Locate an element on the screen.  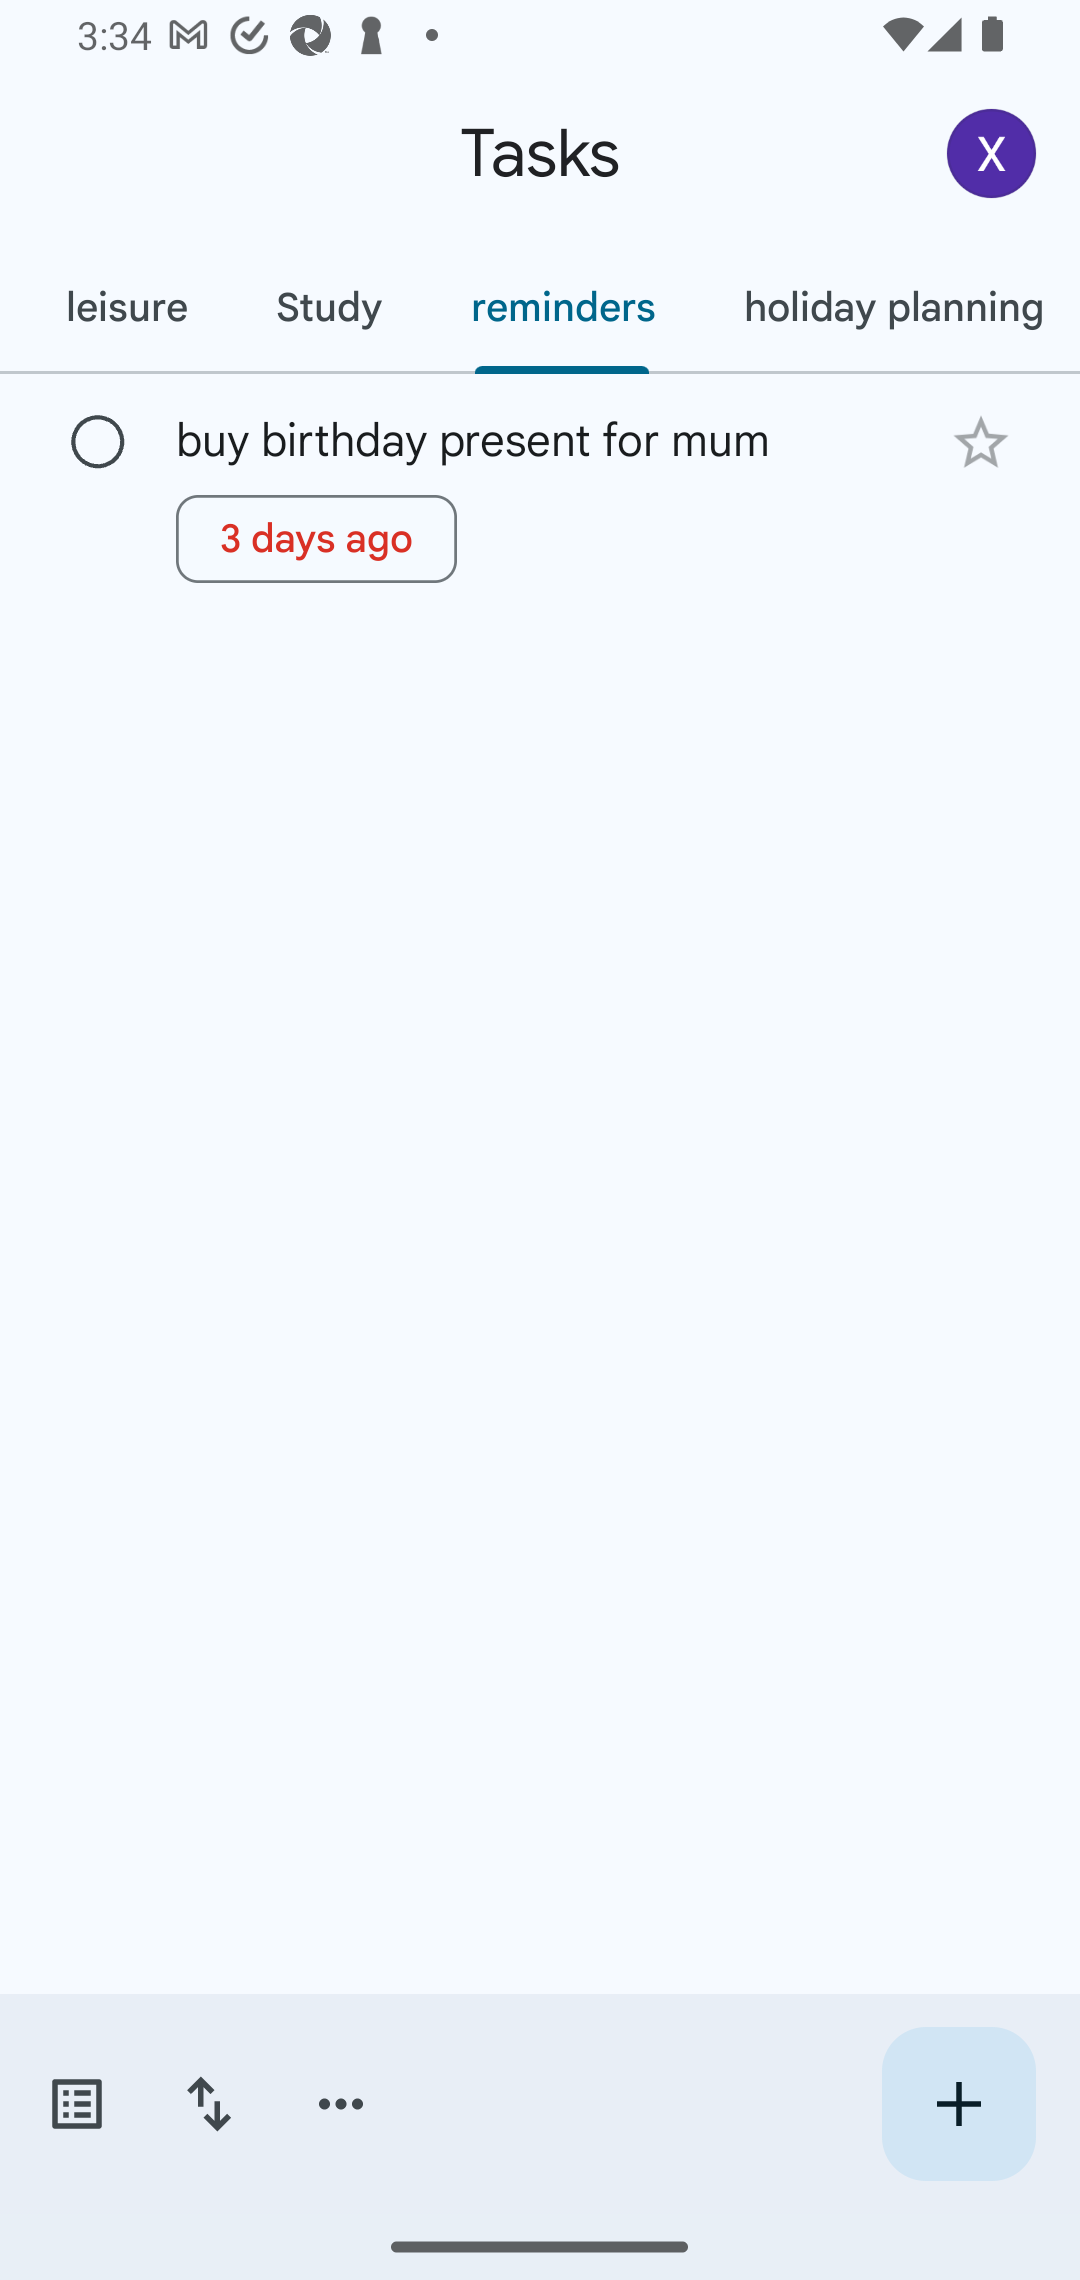
Add star is located at coordinates (980, 442).